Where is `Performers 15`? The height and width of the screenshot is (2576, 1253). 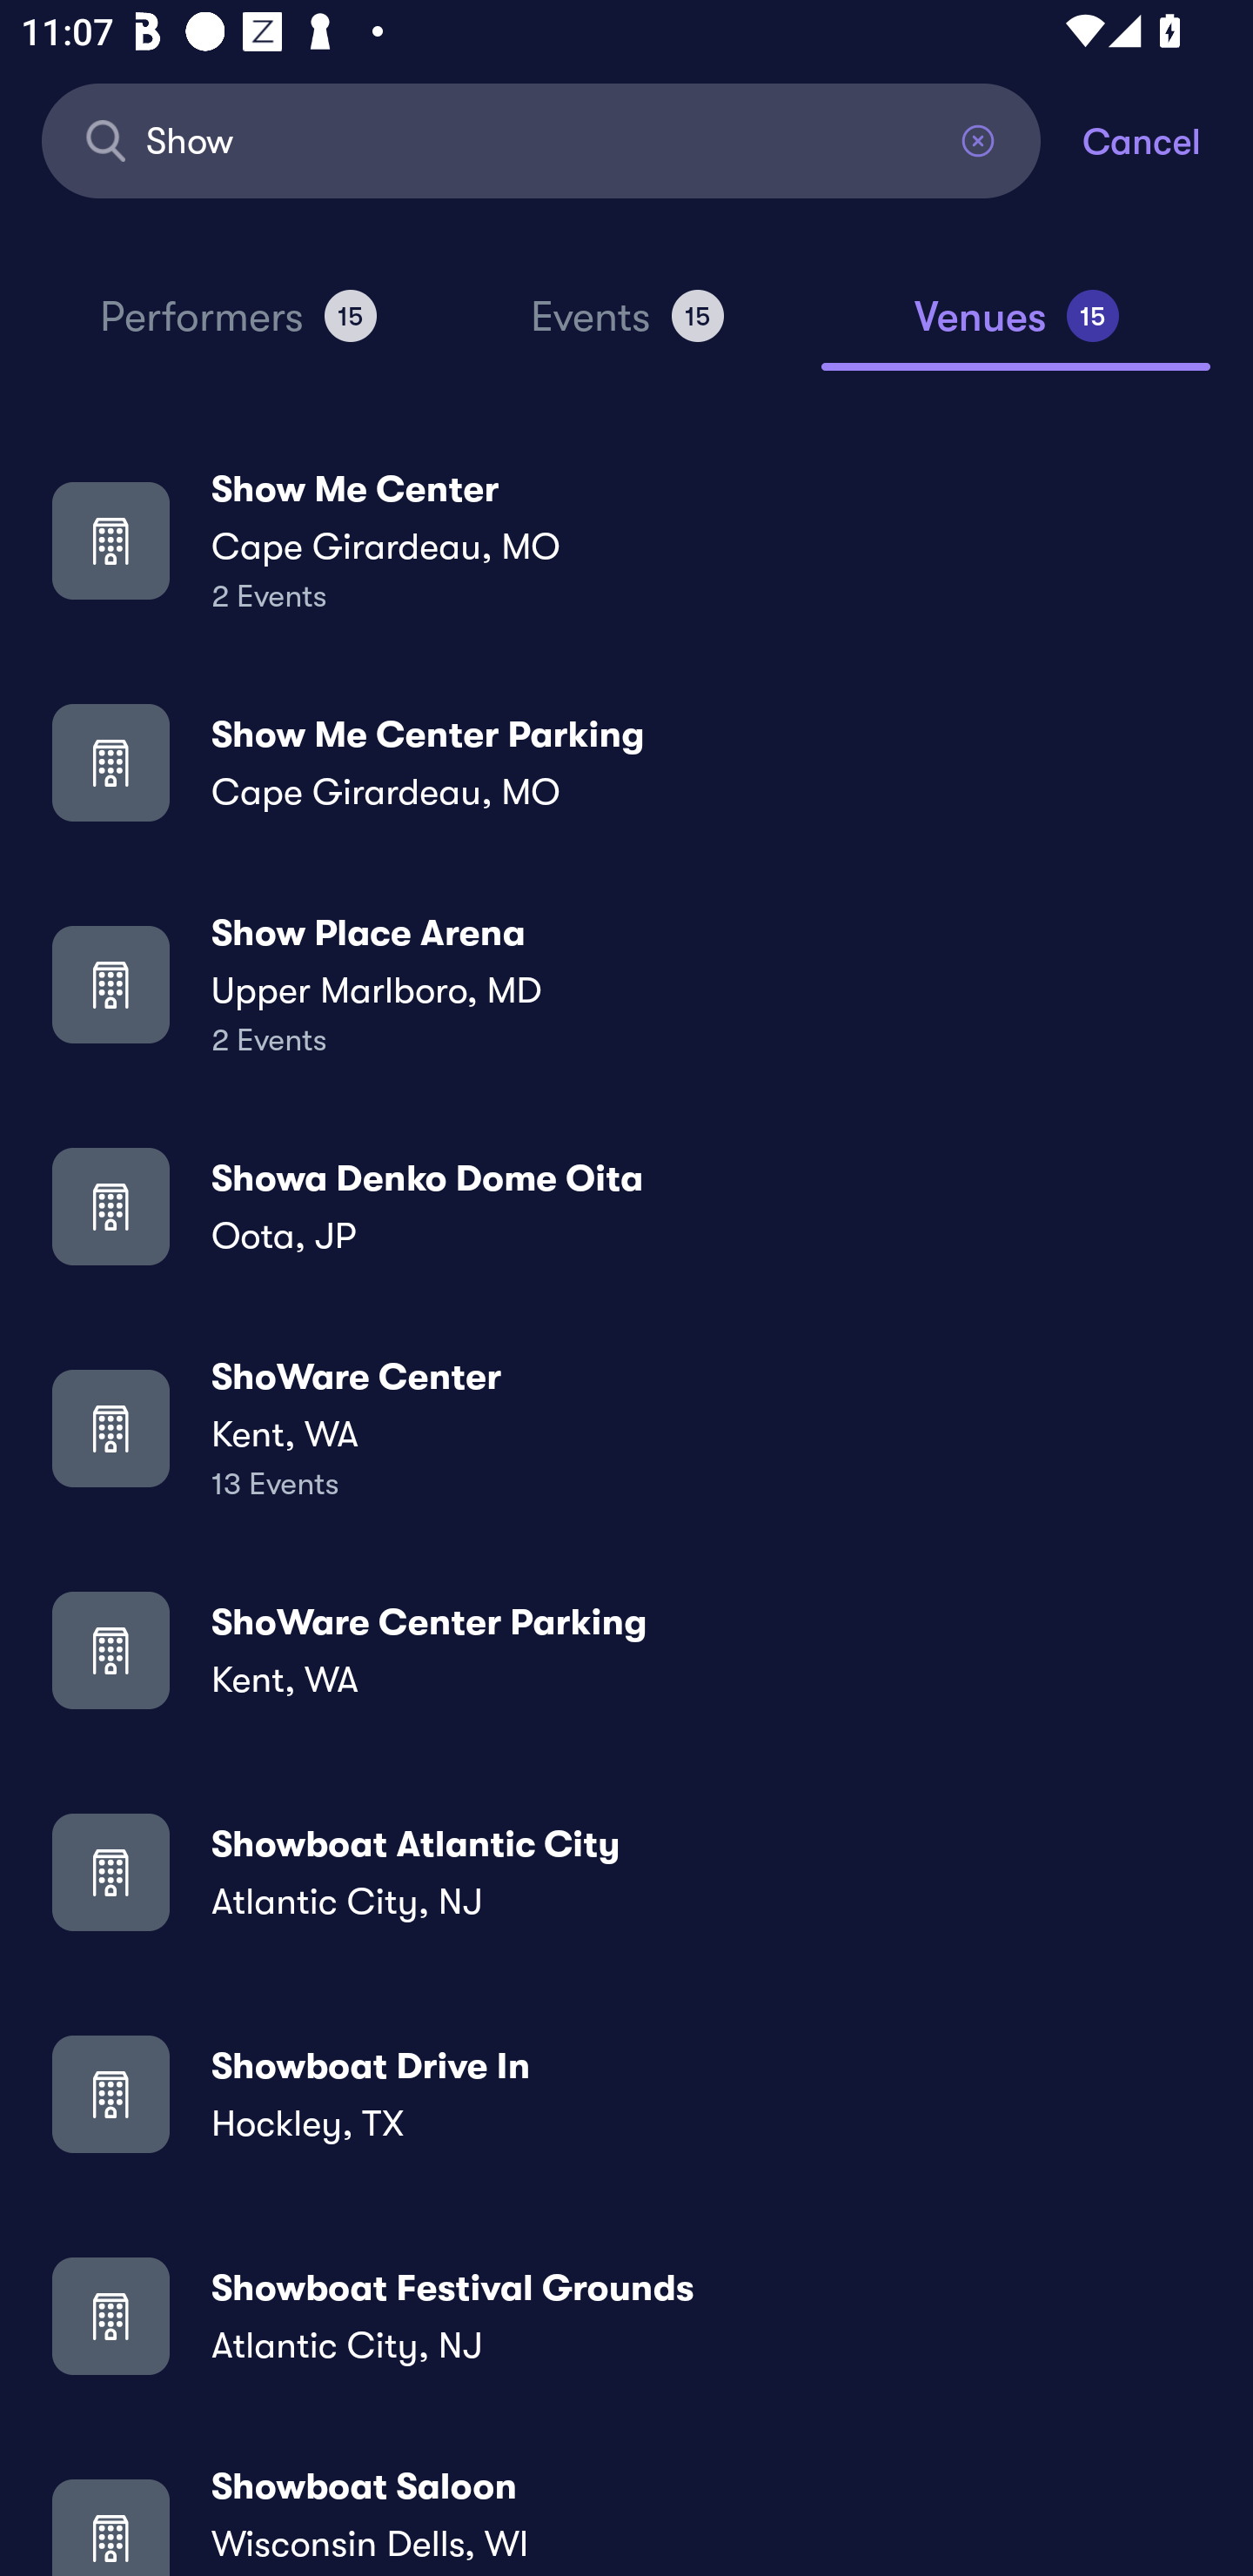 Performers 15 is located at coordinates (238, 329).